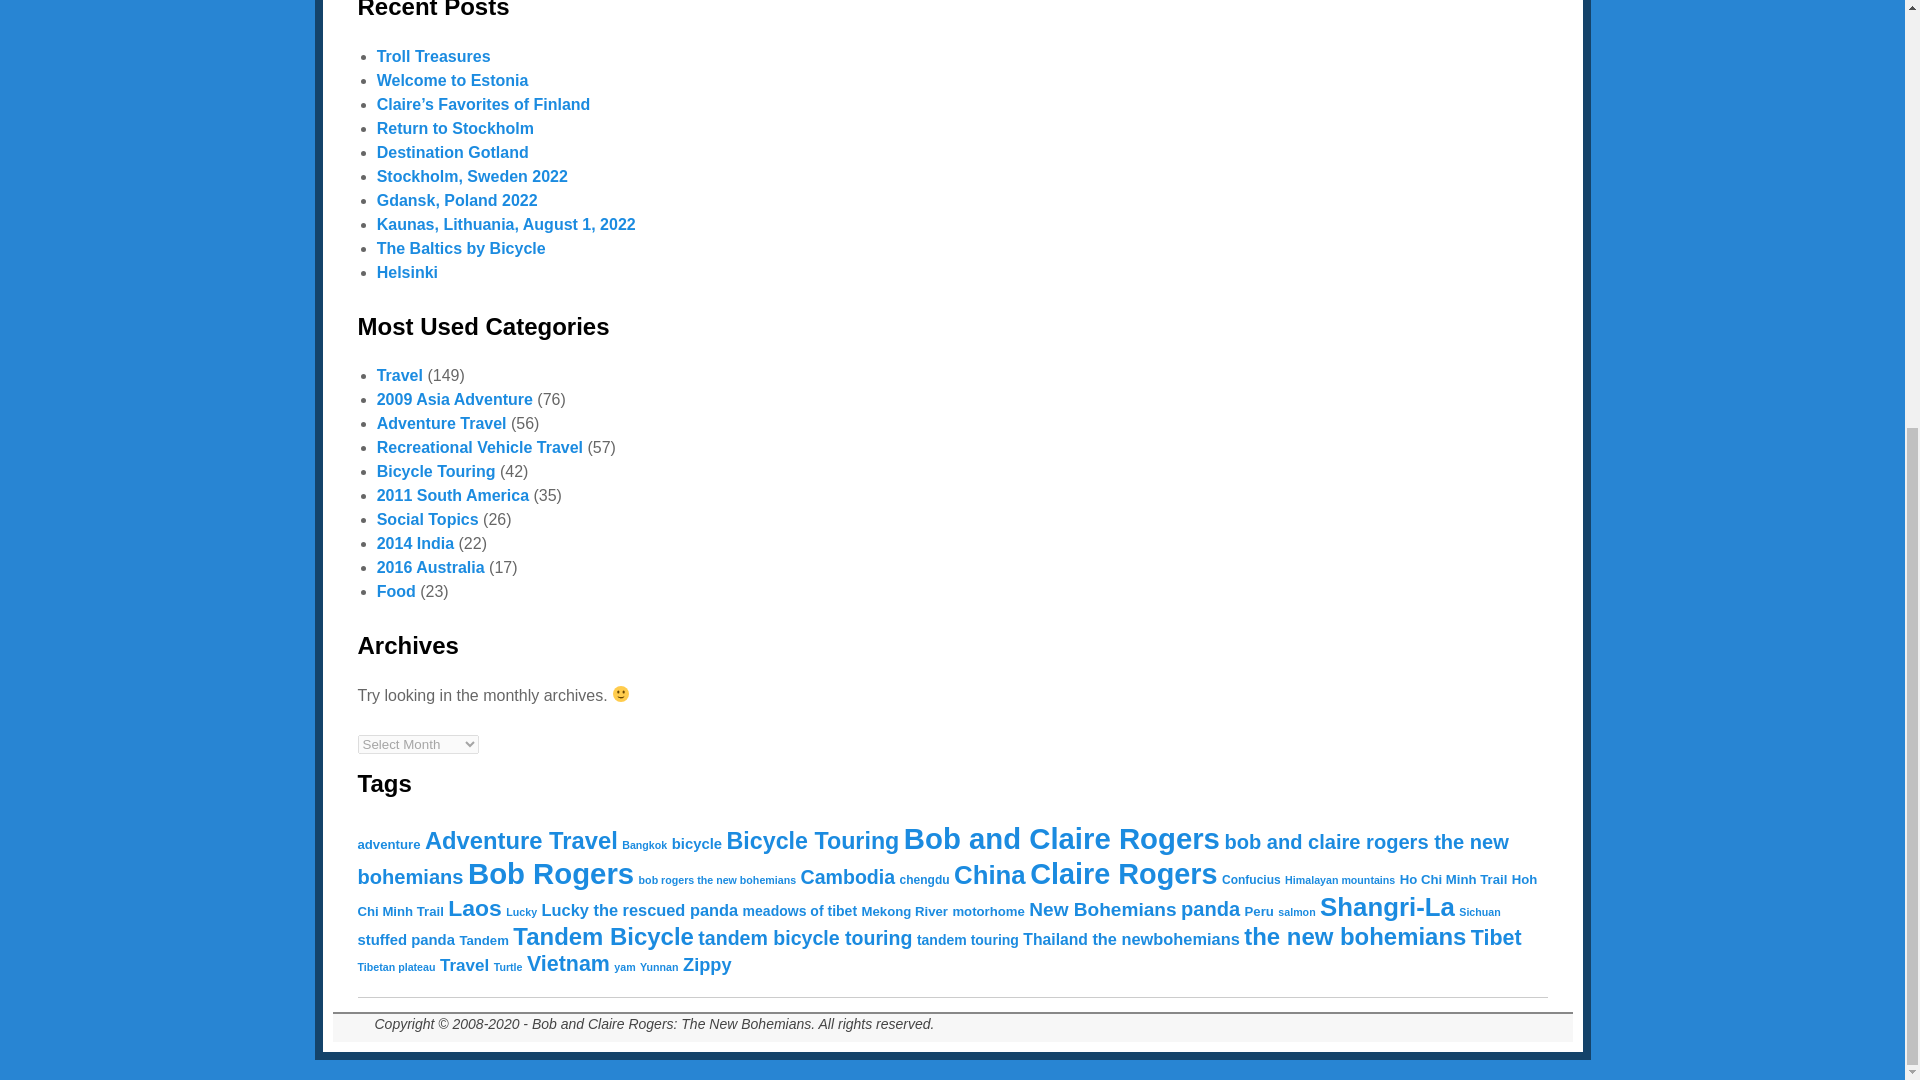 The image size is (1920, 1080). What do you see at coordinates (480, 446) in the screenshot?
I see `Recreational Vehicle Travel` at bounding box center [480, 446].